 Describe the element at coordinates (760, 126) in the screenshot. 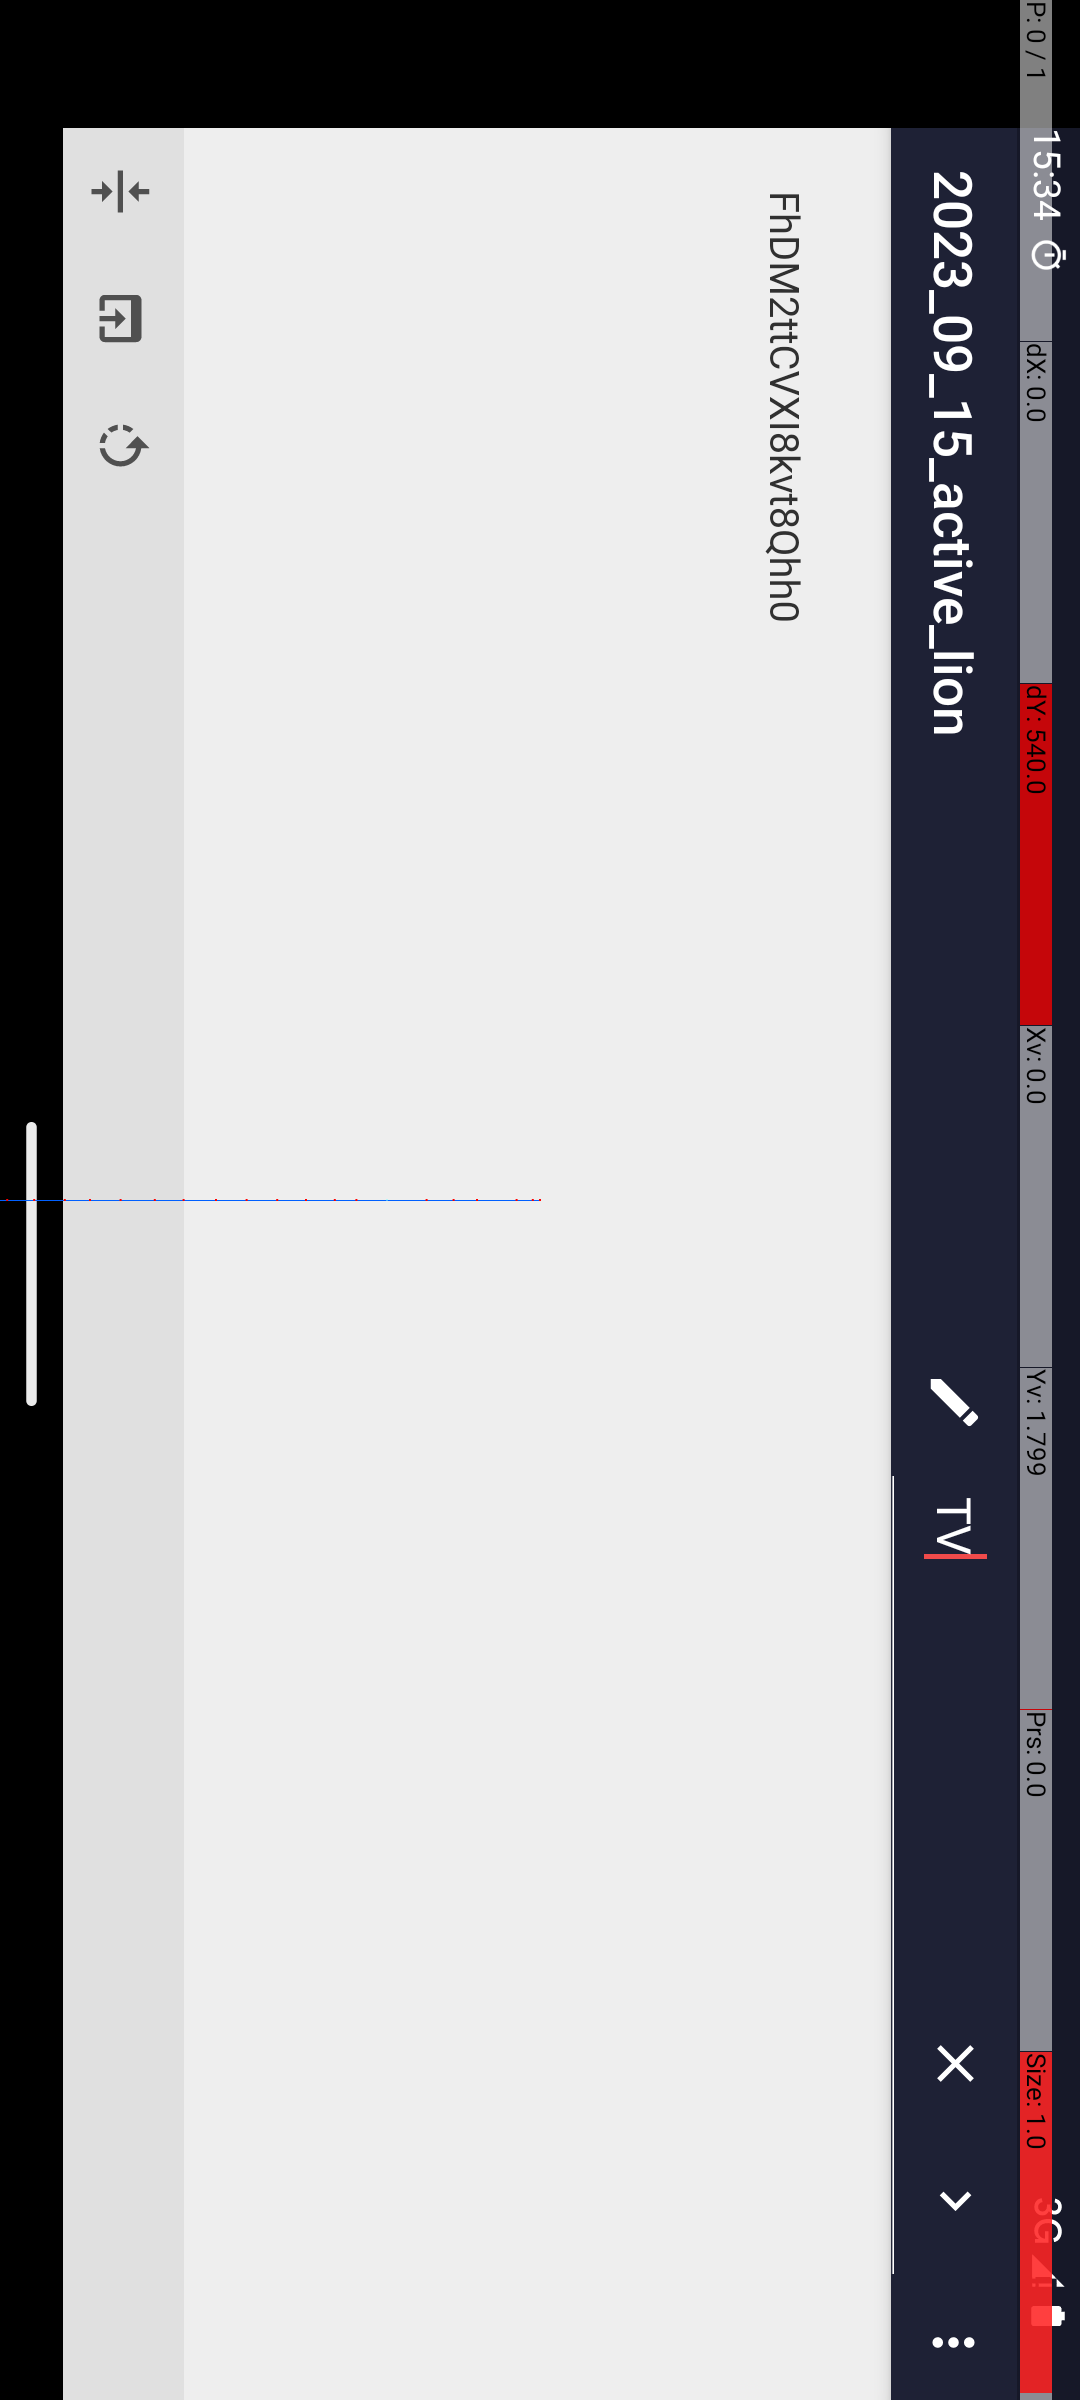

I see `2023_09_15_active_lion` at that location.